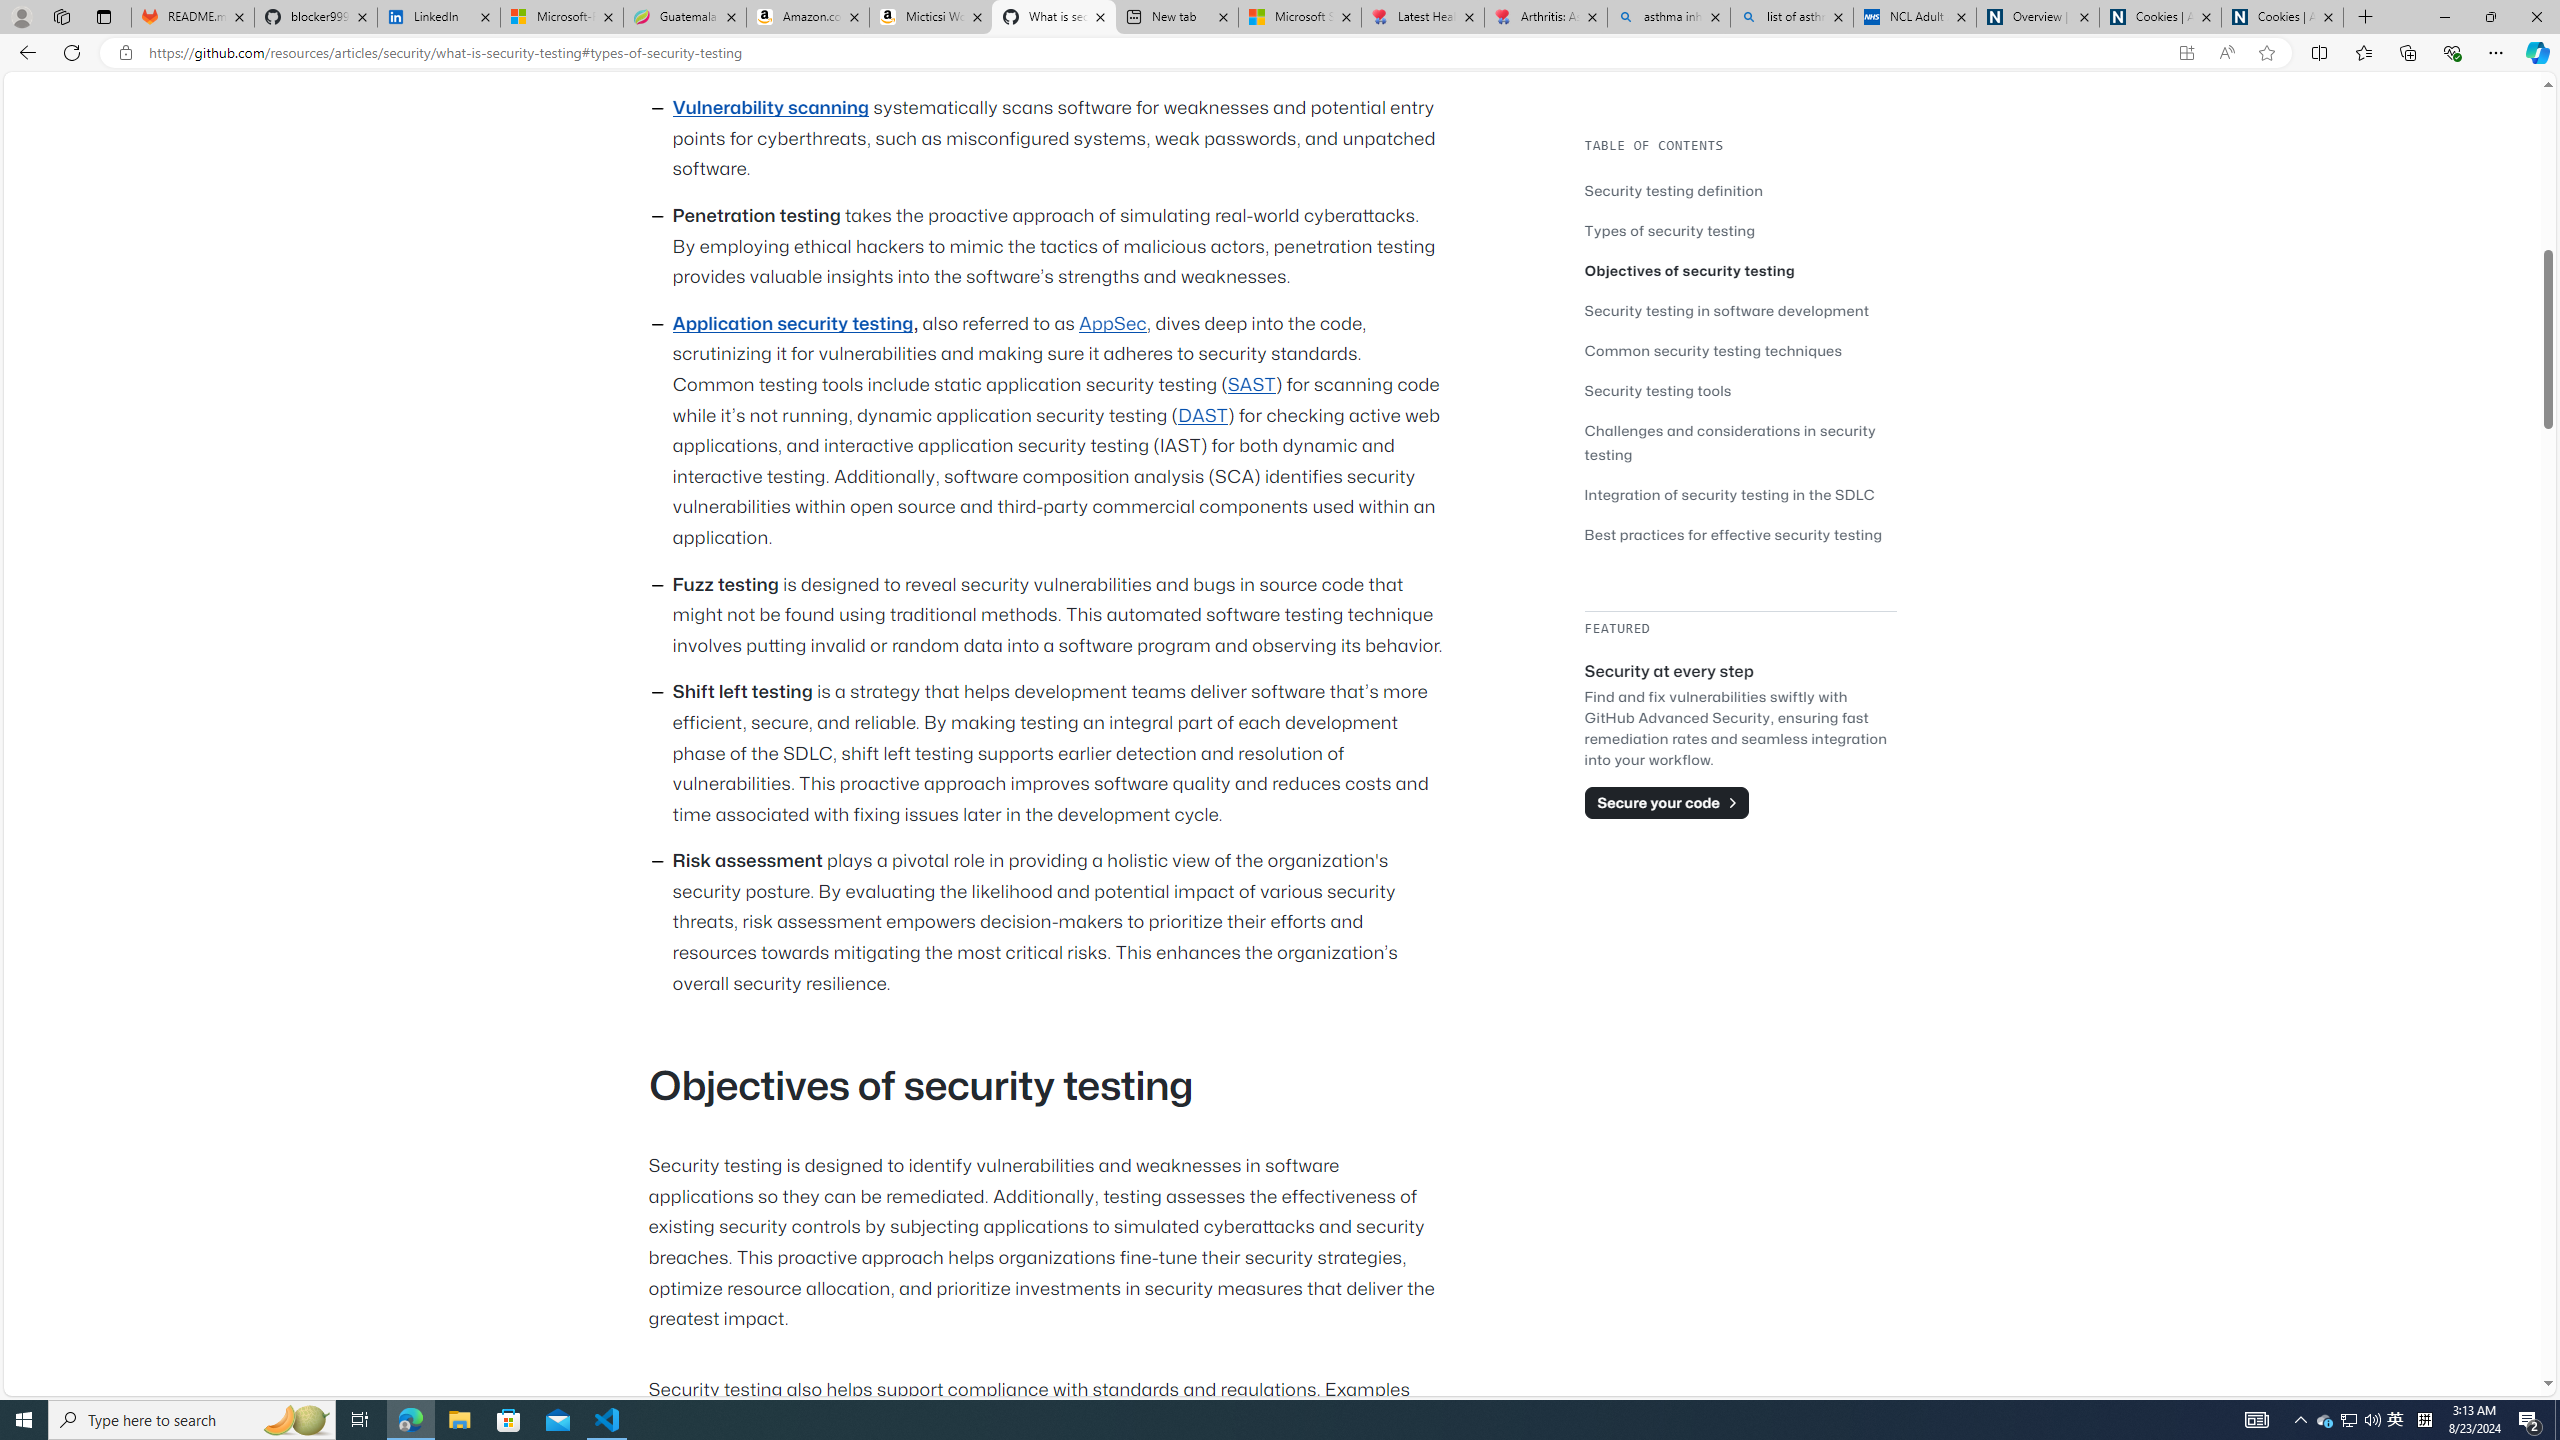 This screenshot has height=1440, width=2560. I want to click on asthma inhaler - Search, so click(1669, 17).